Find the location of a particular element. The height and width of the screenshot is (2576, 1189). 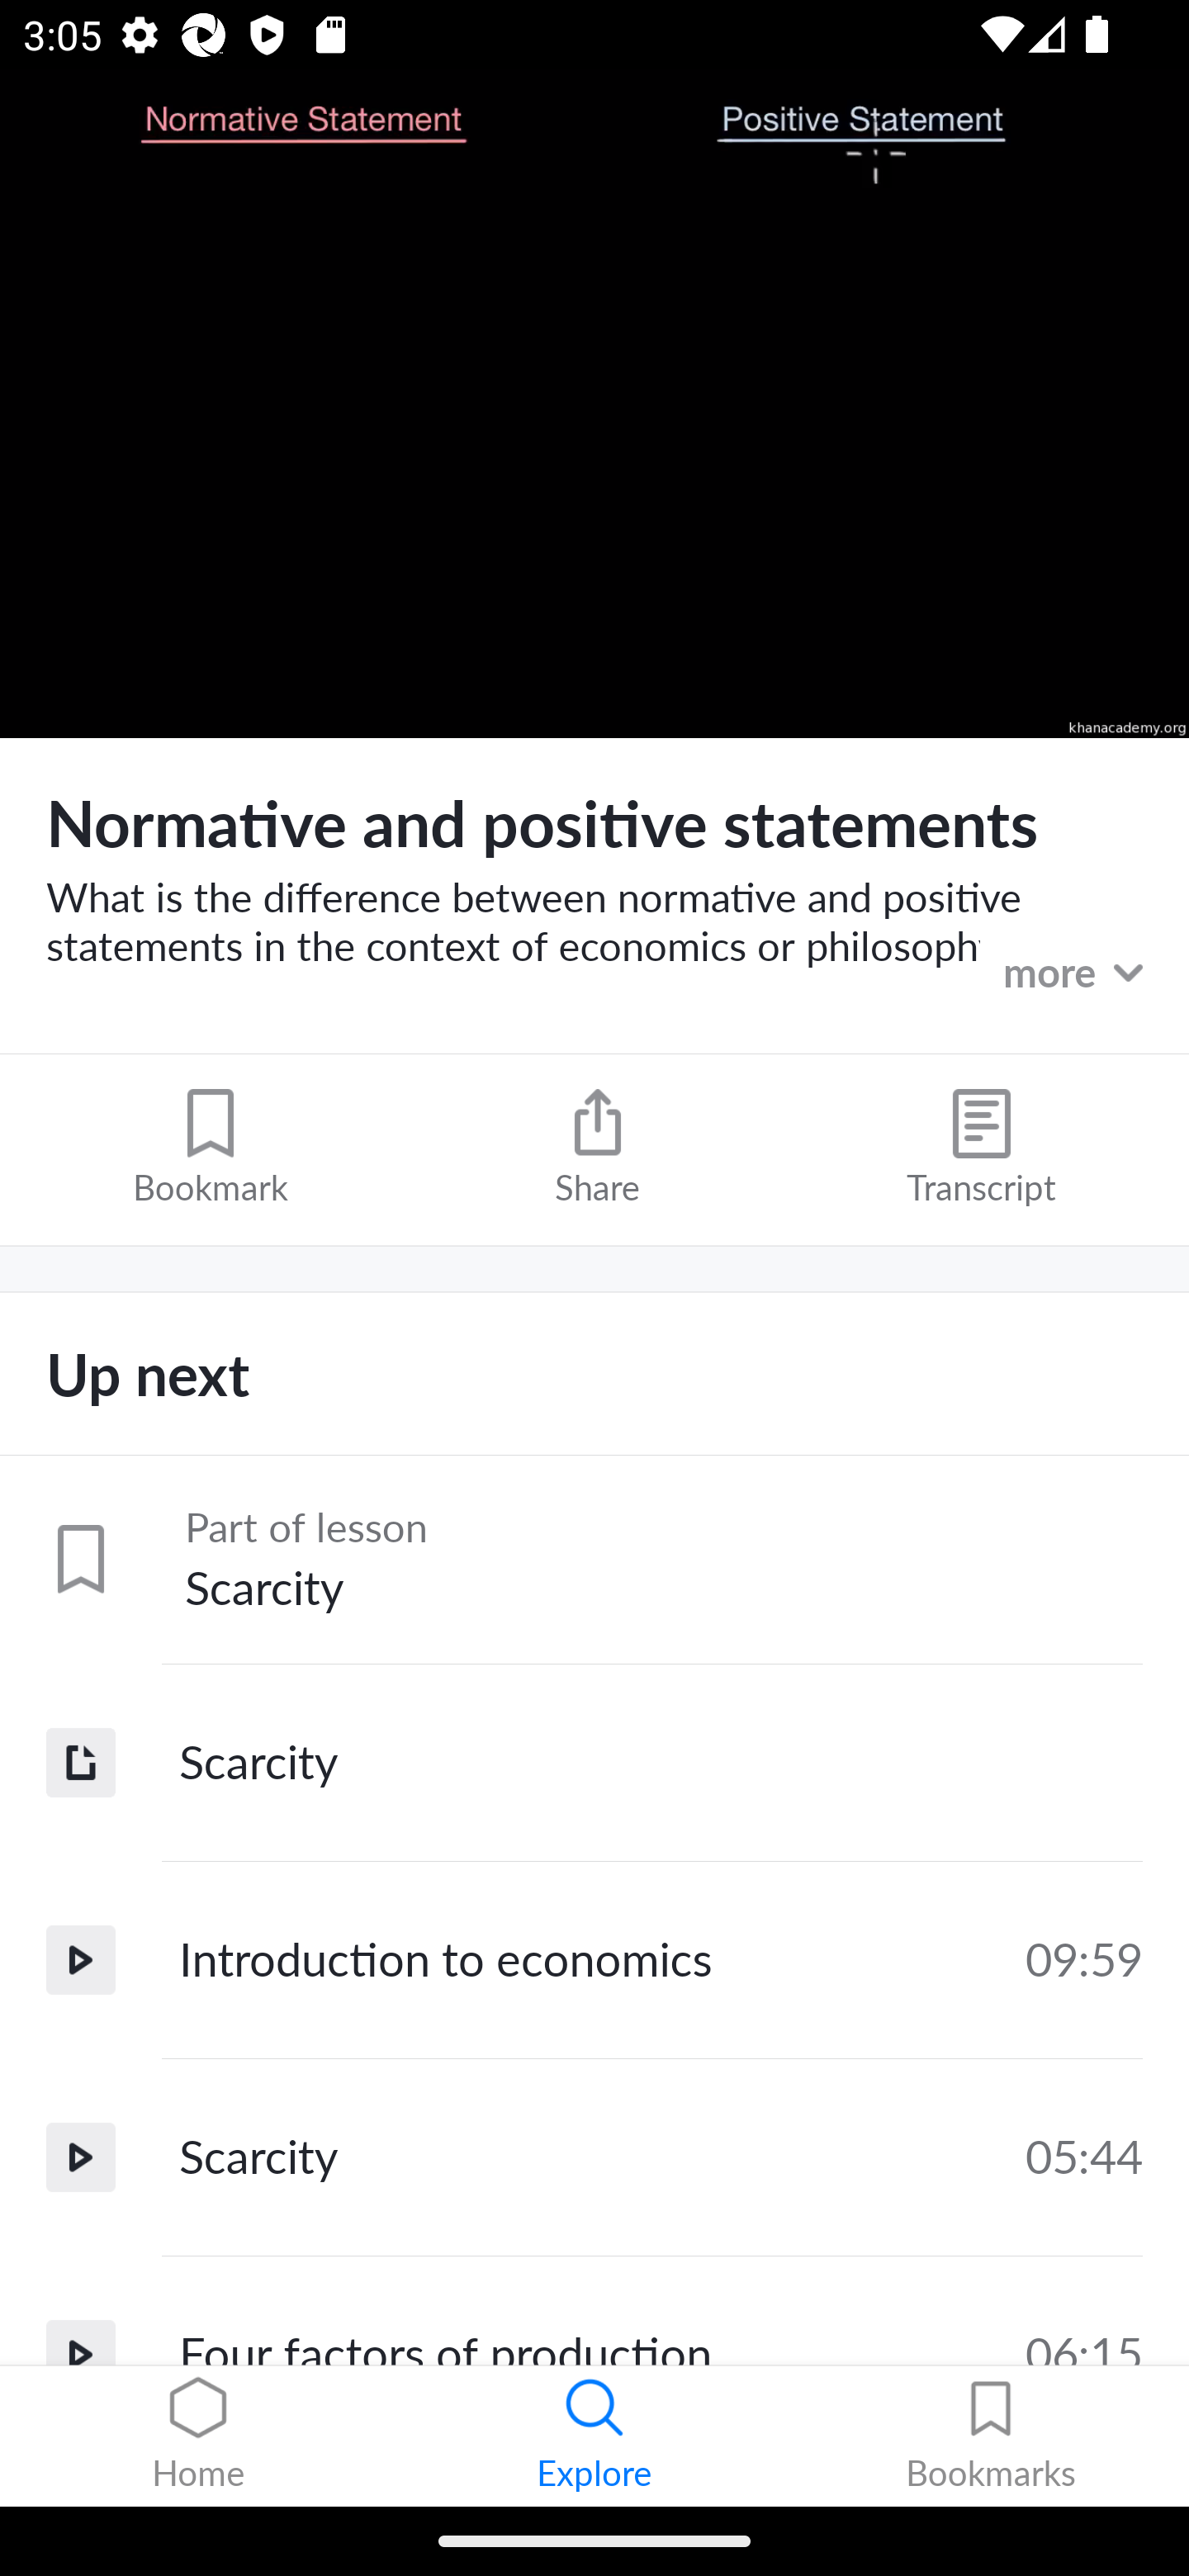

Introduction to economics 09:59 is located at coordinates (594, 1960).